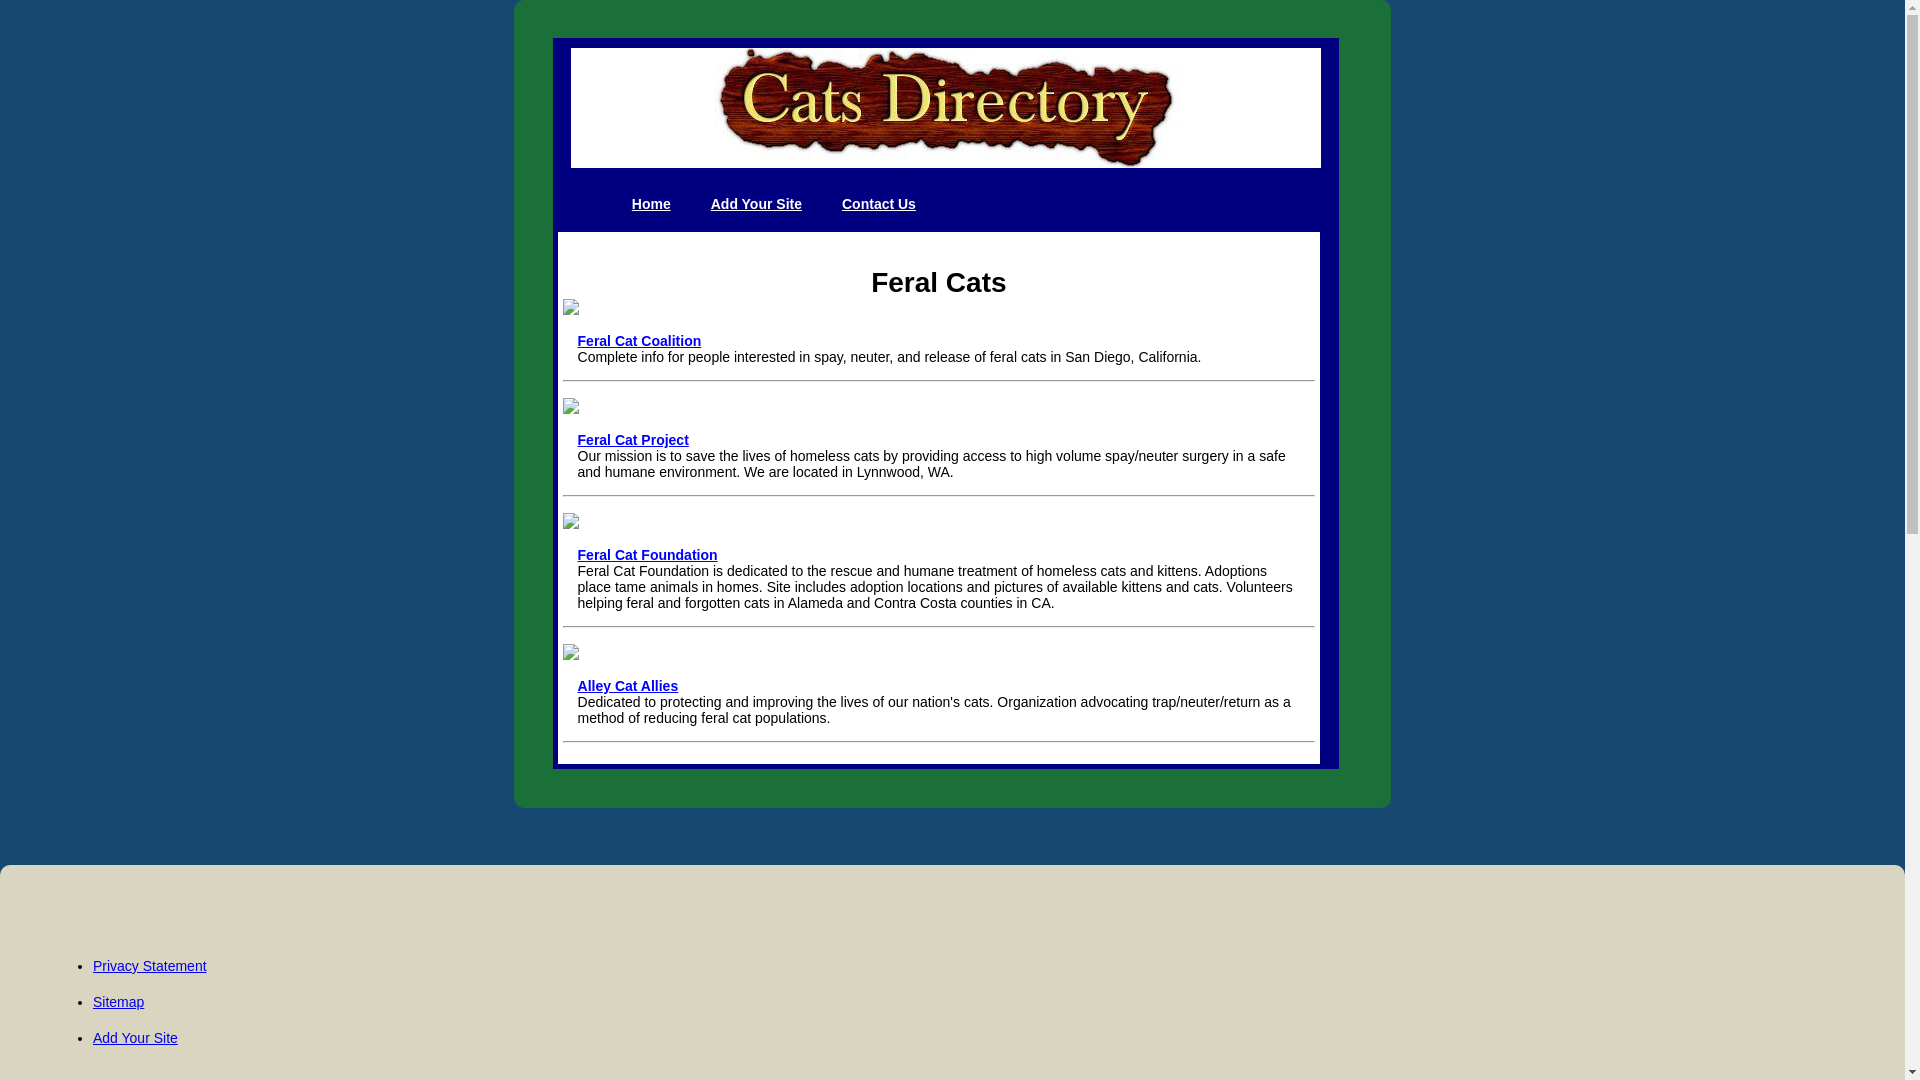 The height and width of the screenshot is (1080, 1920). Describe the element at coordinates (150, 966) in the screenshot. I see `Privacy Statement` at that location.